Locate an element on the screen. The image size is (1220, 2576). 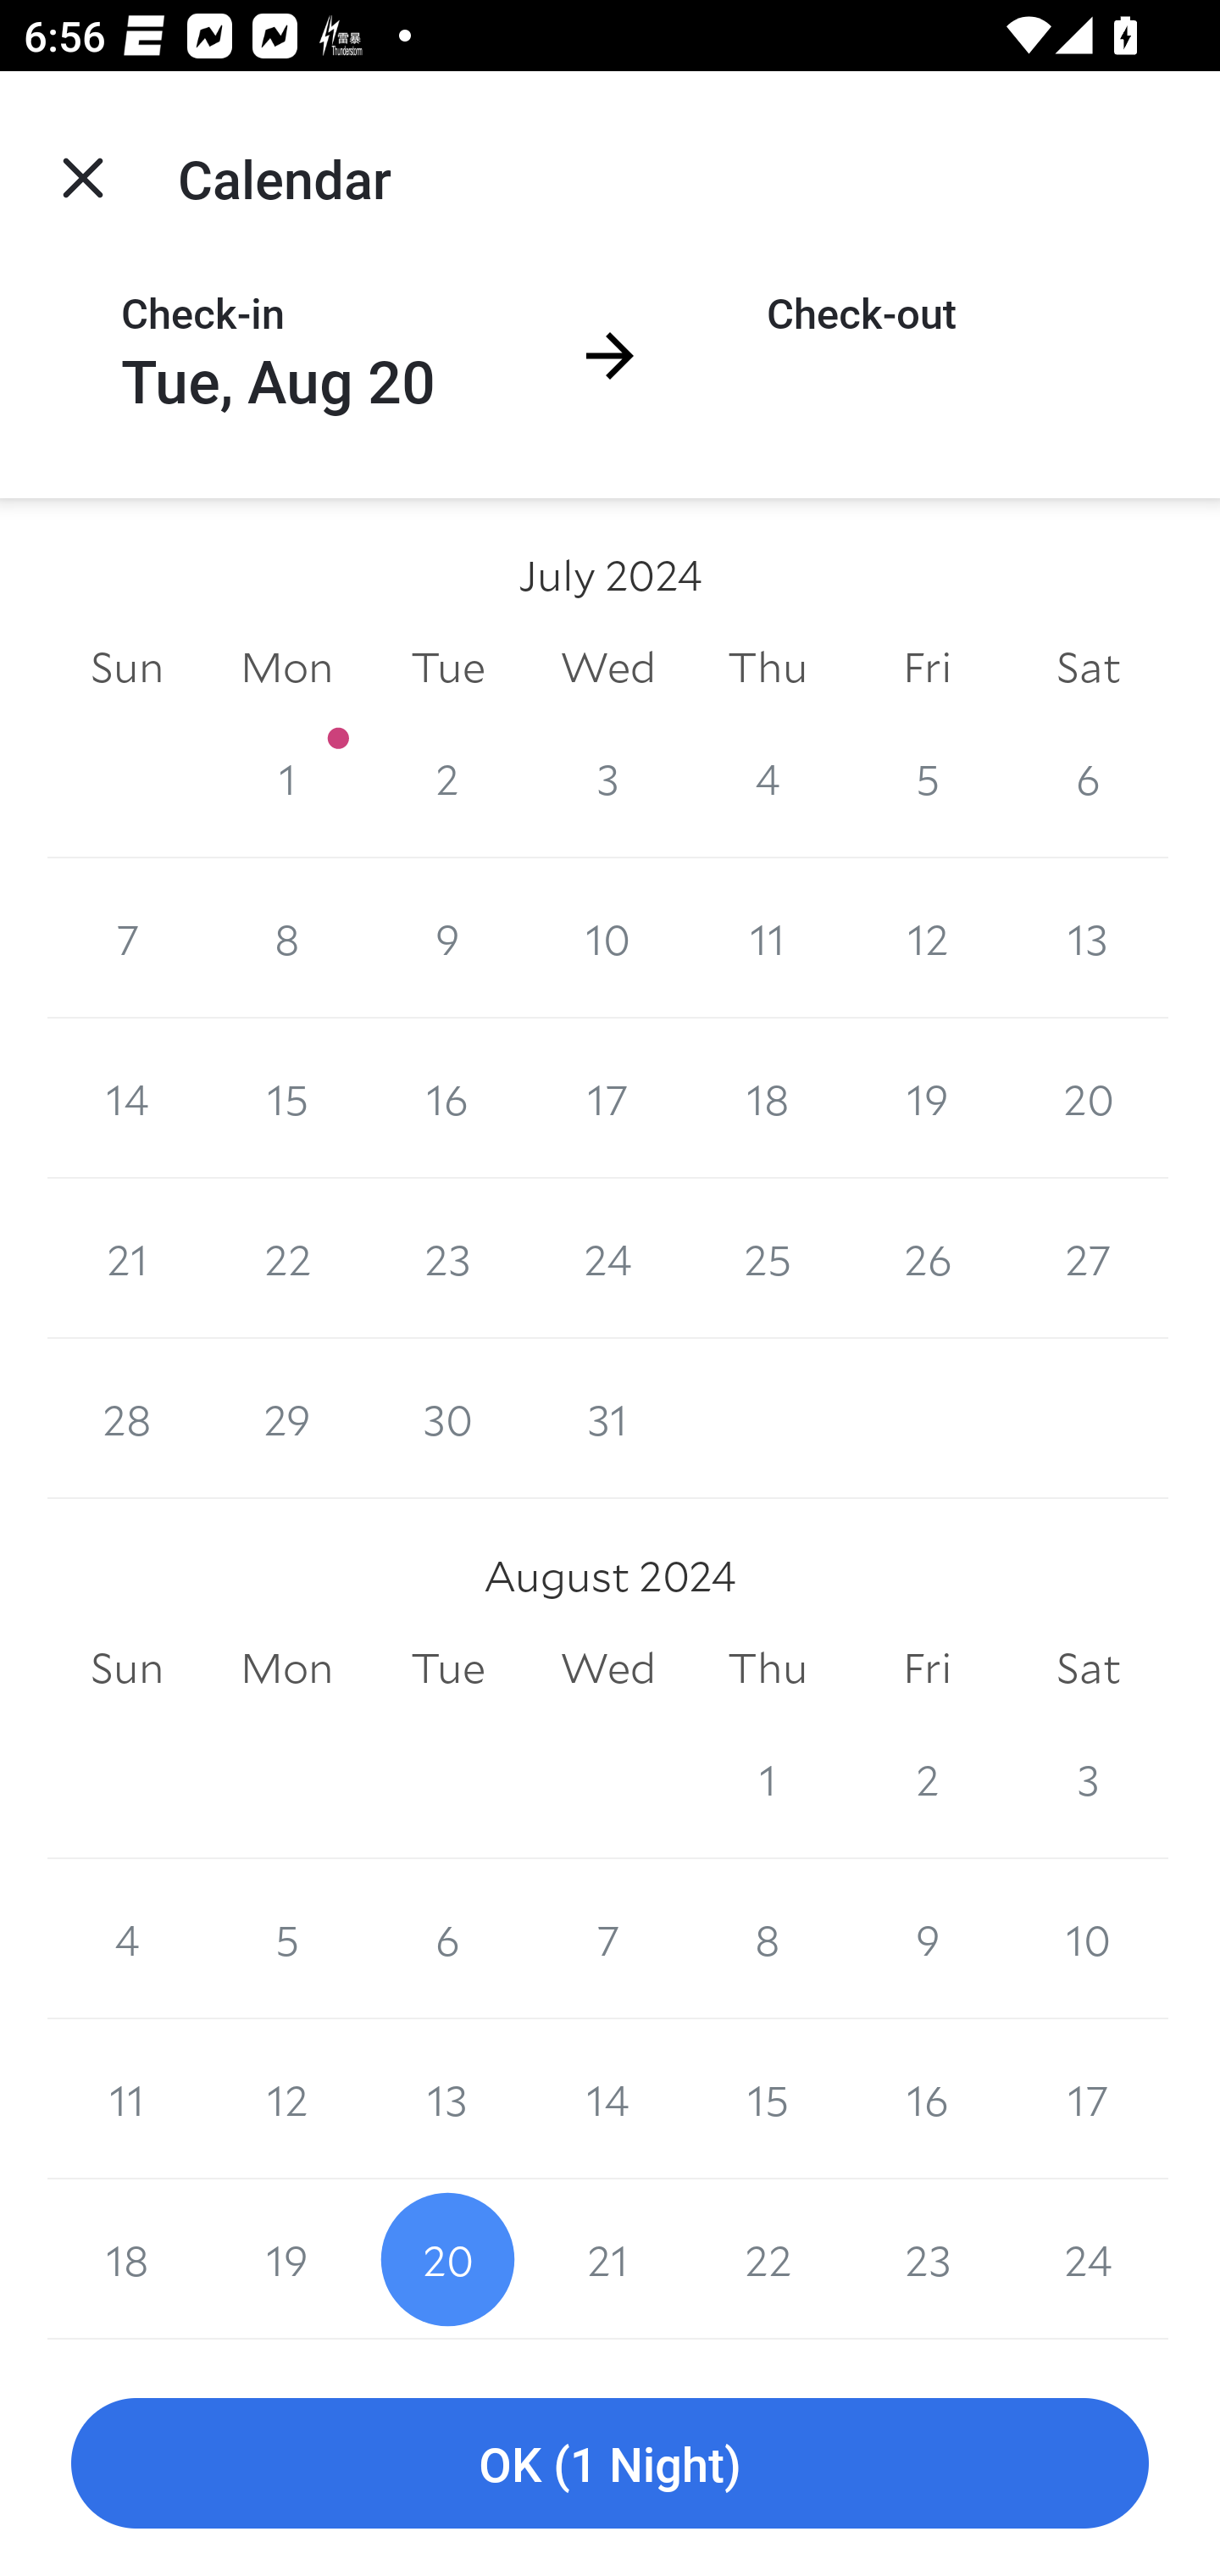
23 23 July 2024 is located at coordinates (447, 1259).